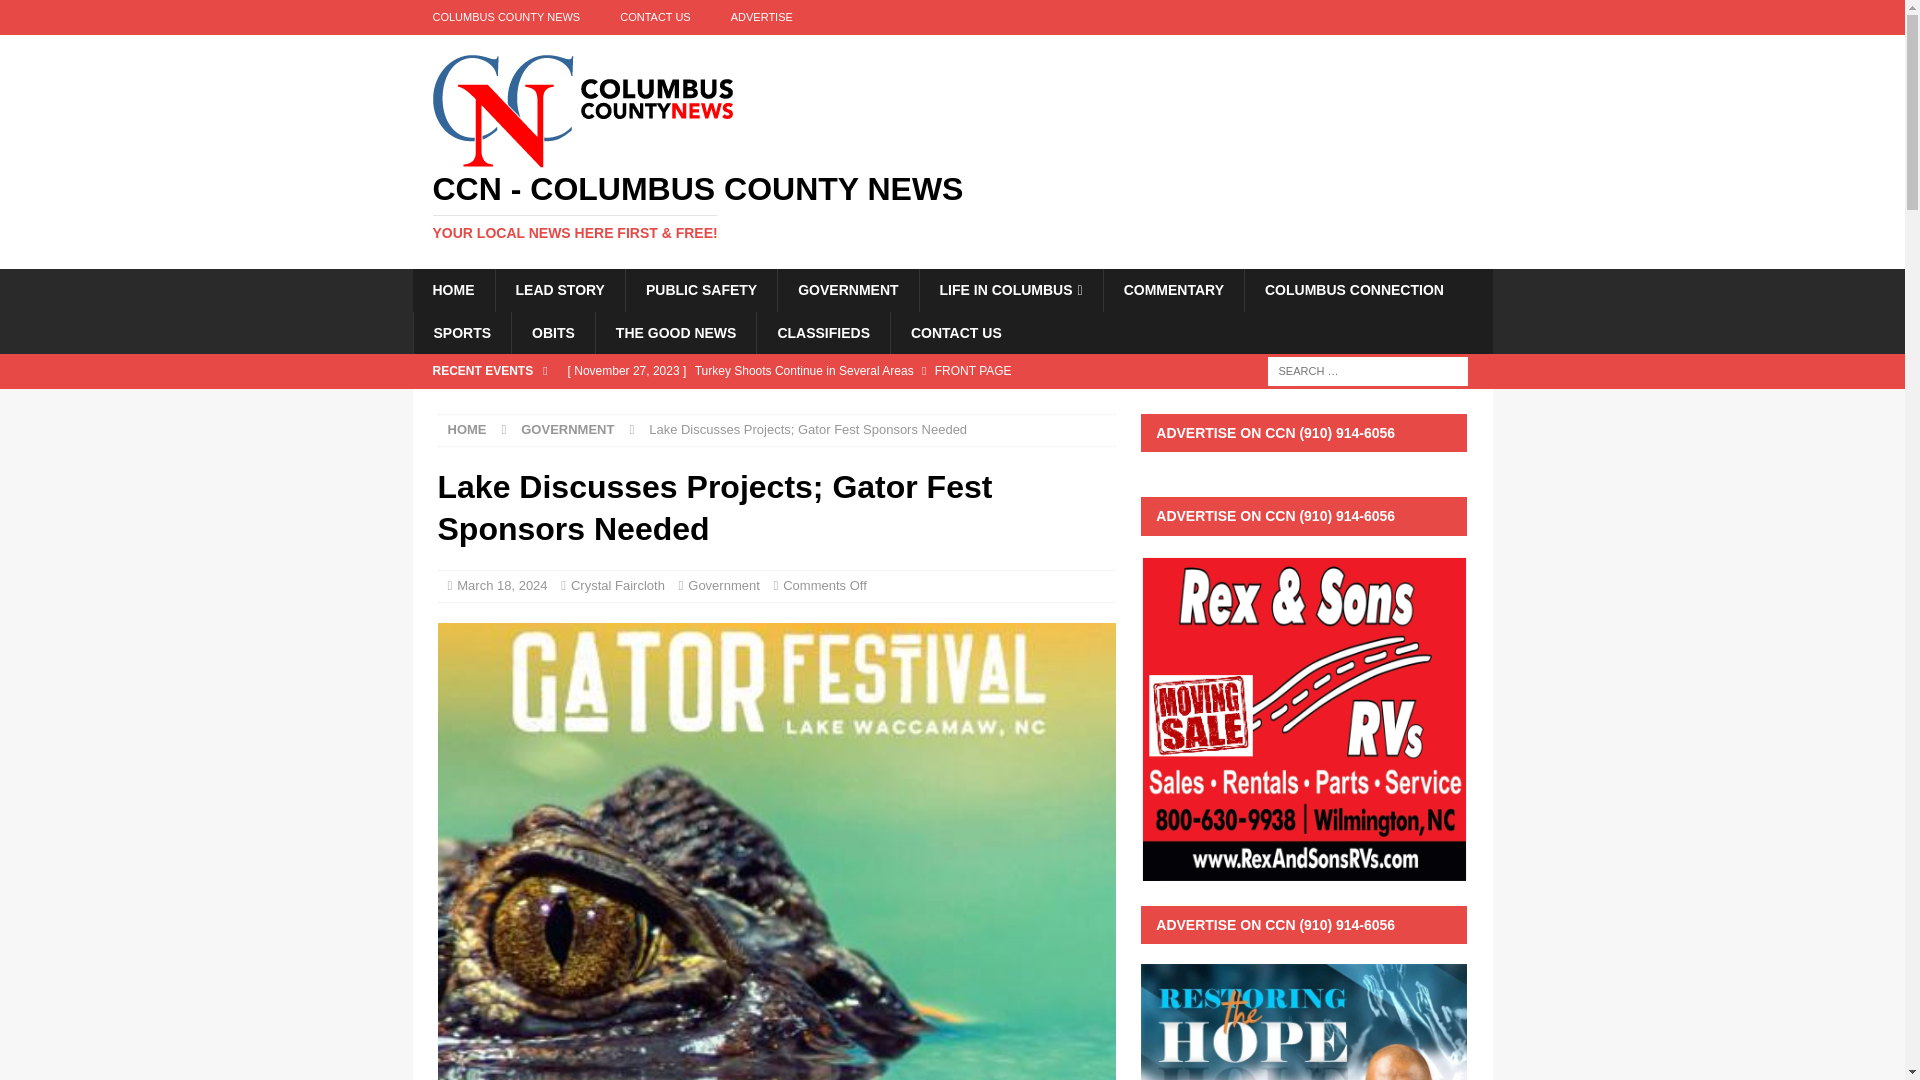  What do you see at coordinates (952, 206) in the screenshot?
I see `CCN - Columbus County News` at bounding box center [952, 206].